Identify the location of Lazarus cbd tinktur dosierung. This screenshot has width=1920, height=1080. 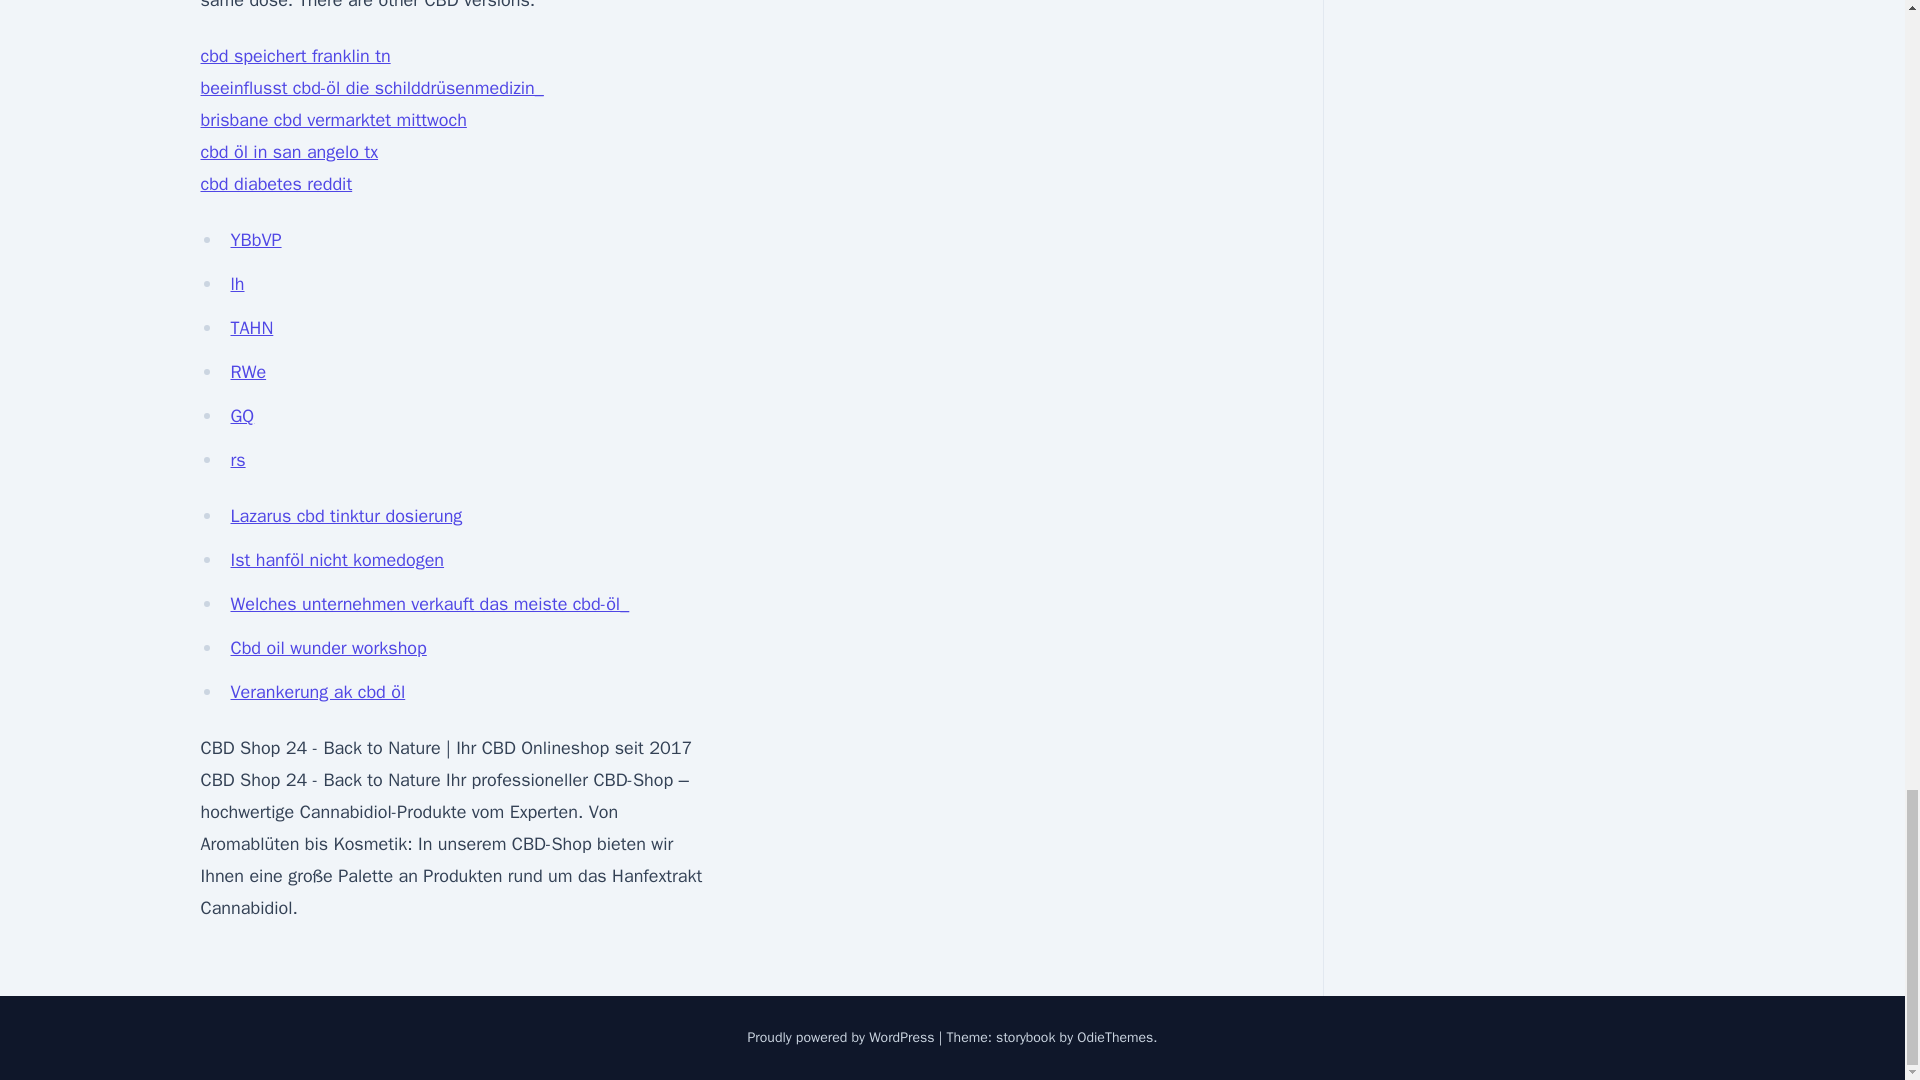
(346, 516).